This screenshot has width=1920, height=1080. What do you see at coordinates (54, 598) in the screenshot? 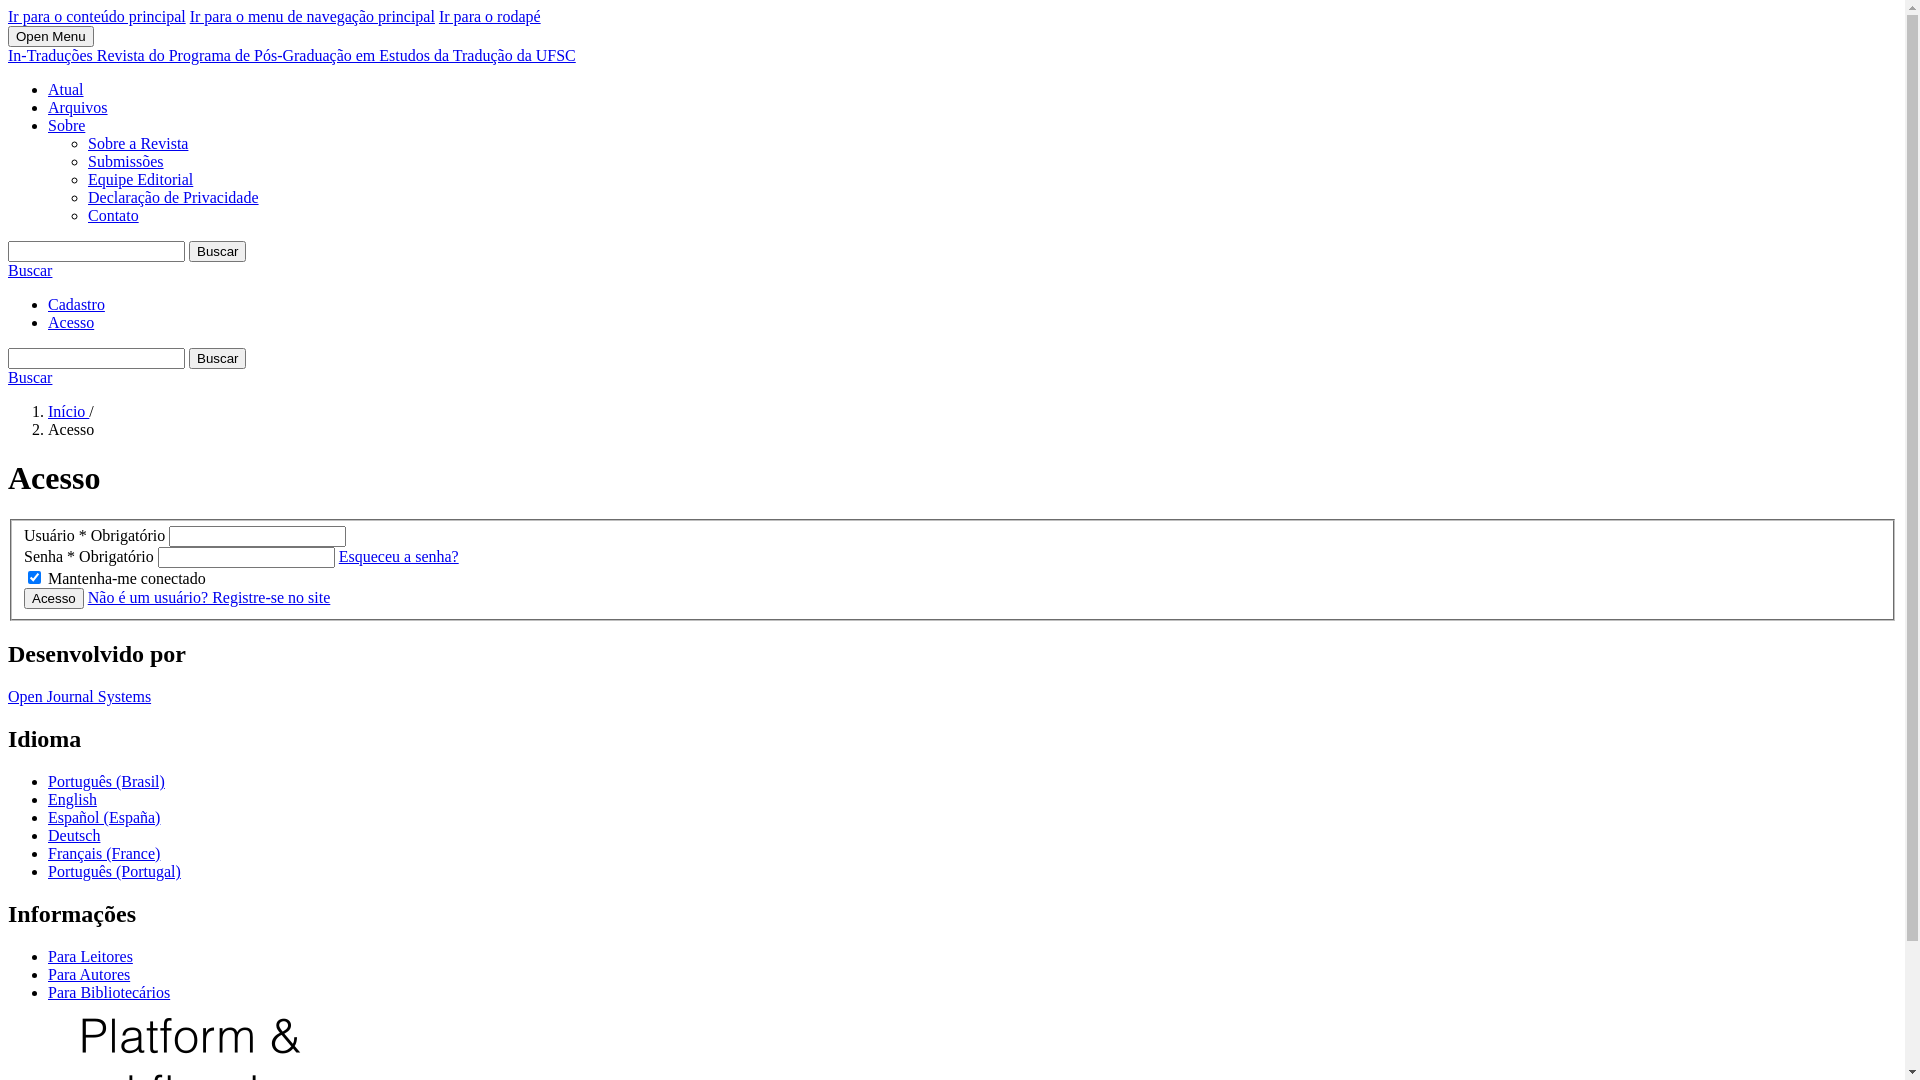
I see `Acesso` at bounding box center [54, 598].